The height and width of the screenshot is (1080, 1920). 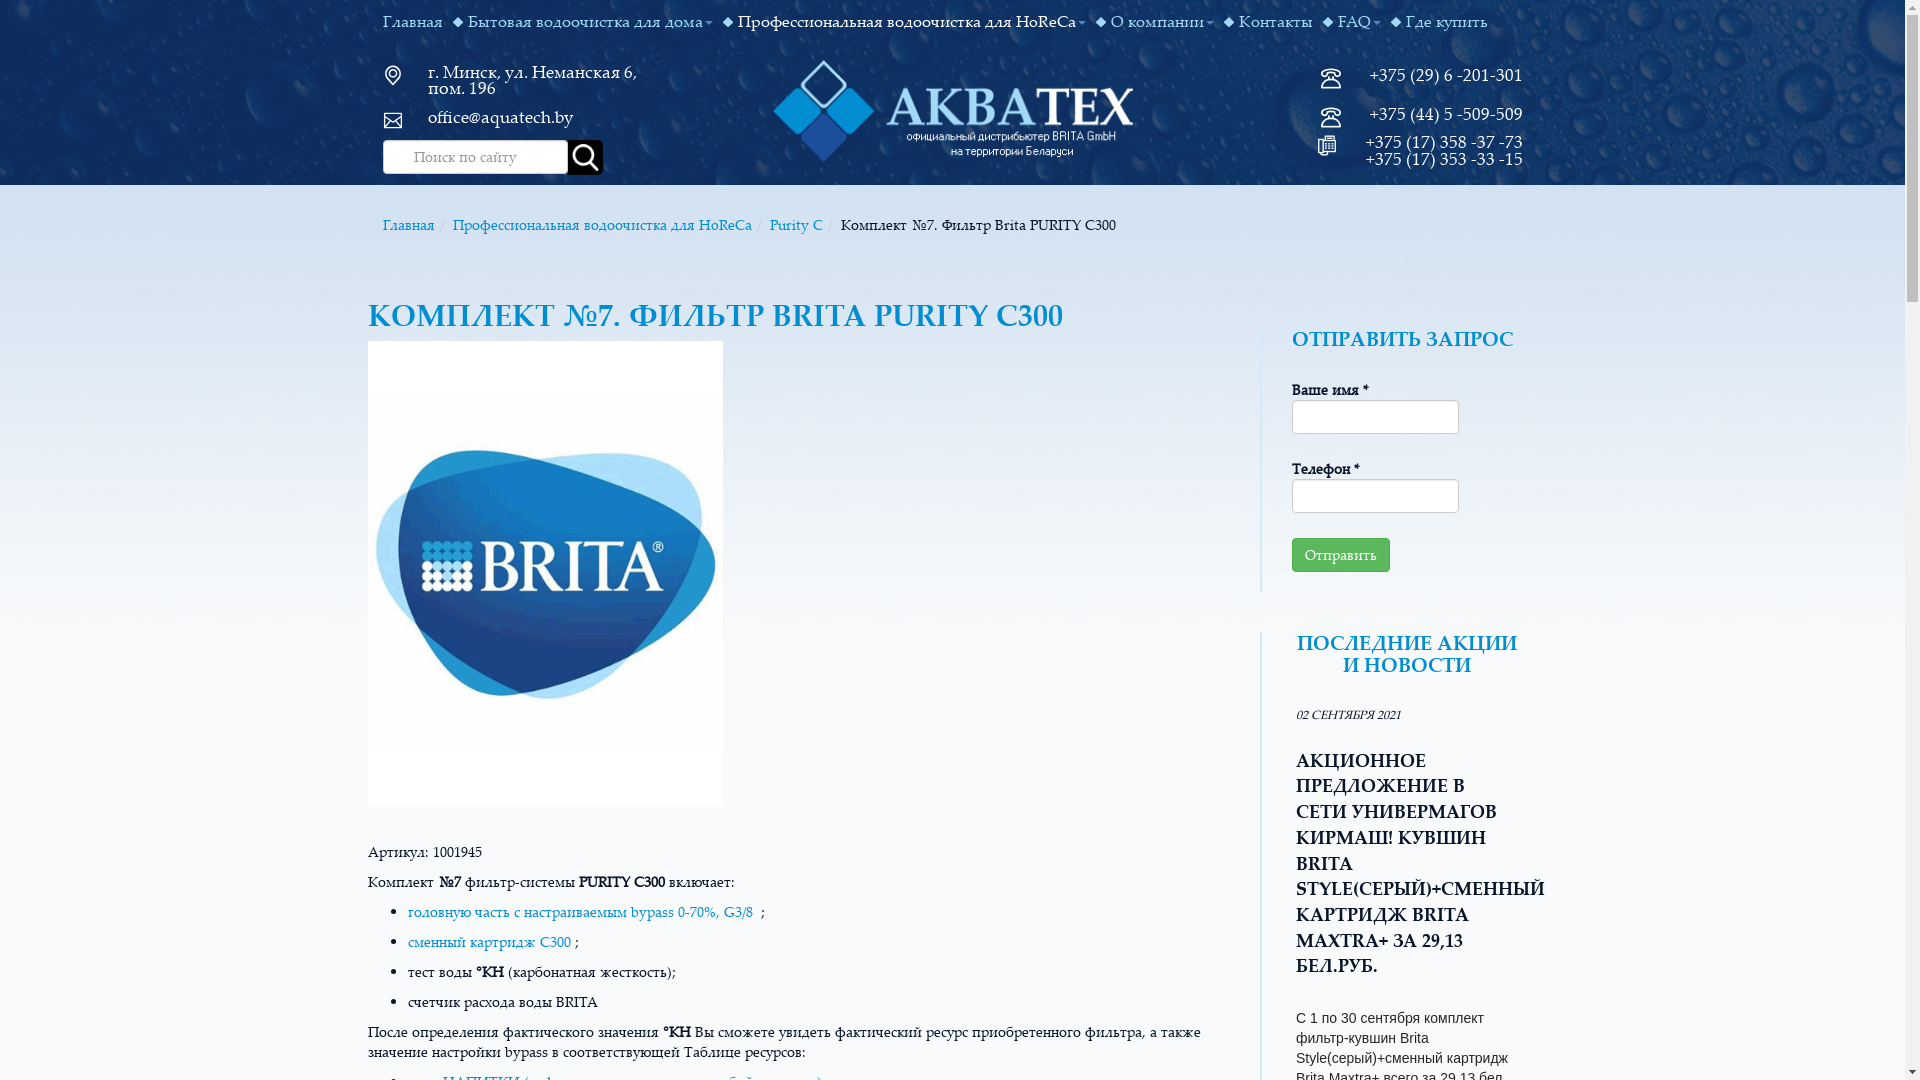 I want to click on +375 (17) 353 -33 -15, so click(x=1444, y=158).